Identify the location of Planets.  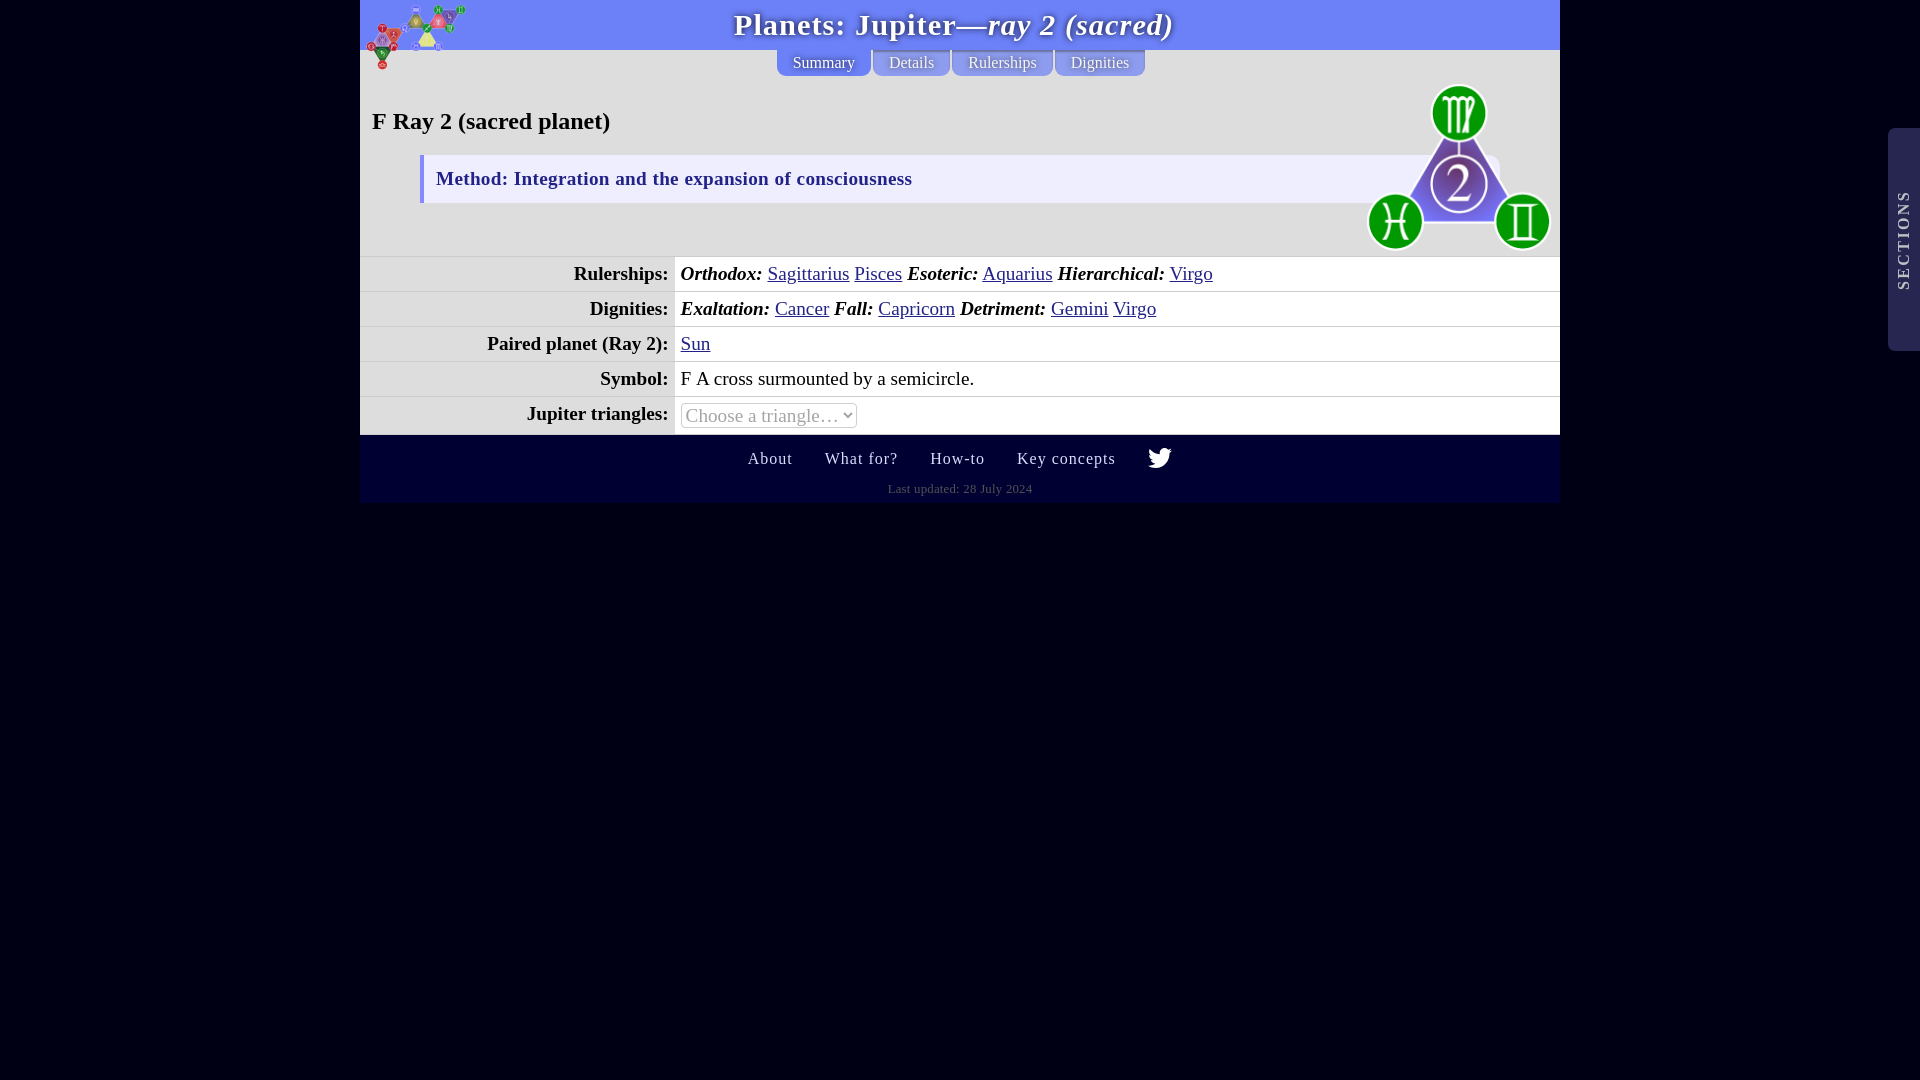
(784, 25).